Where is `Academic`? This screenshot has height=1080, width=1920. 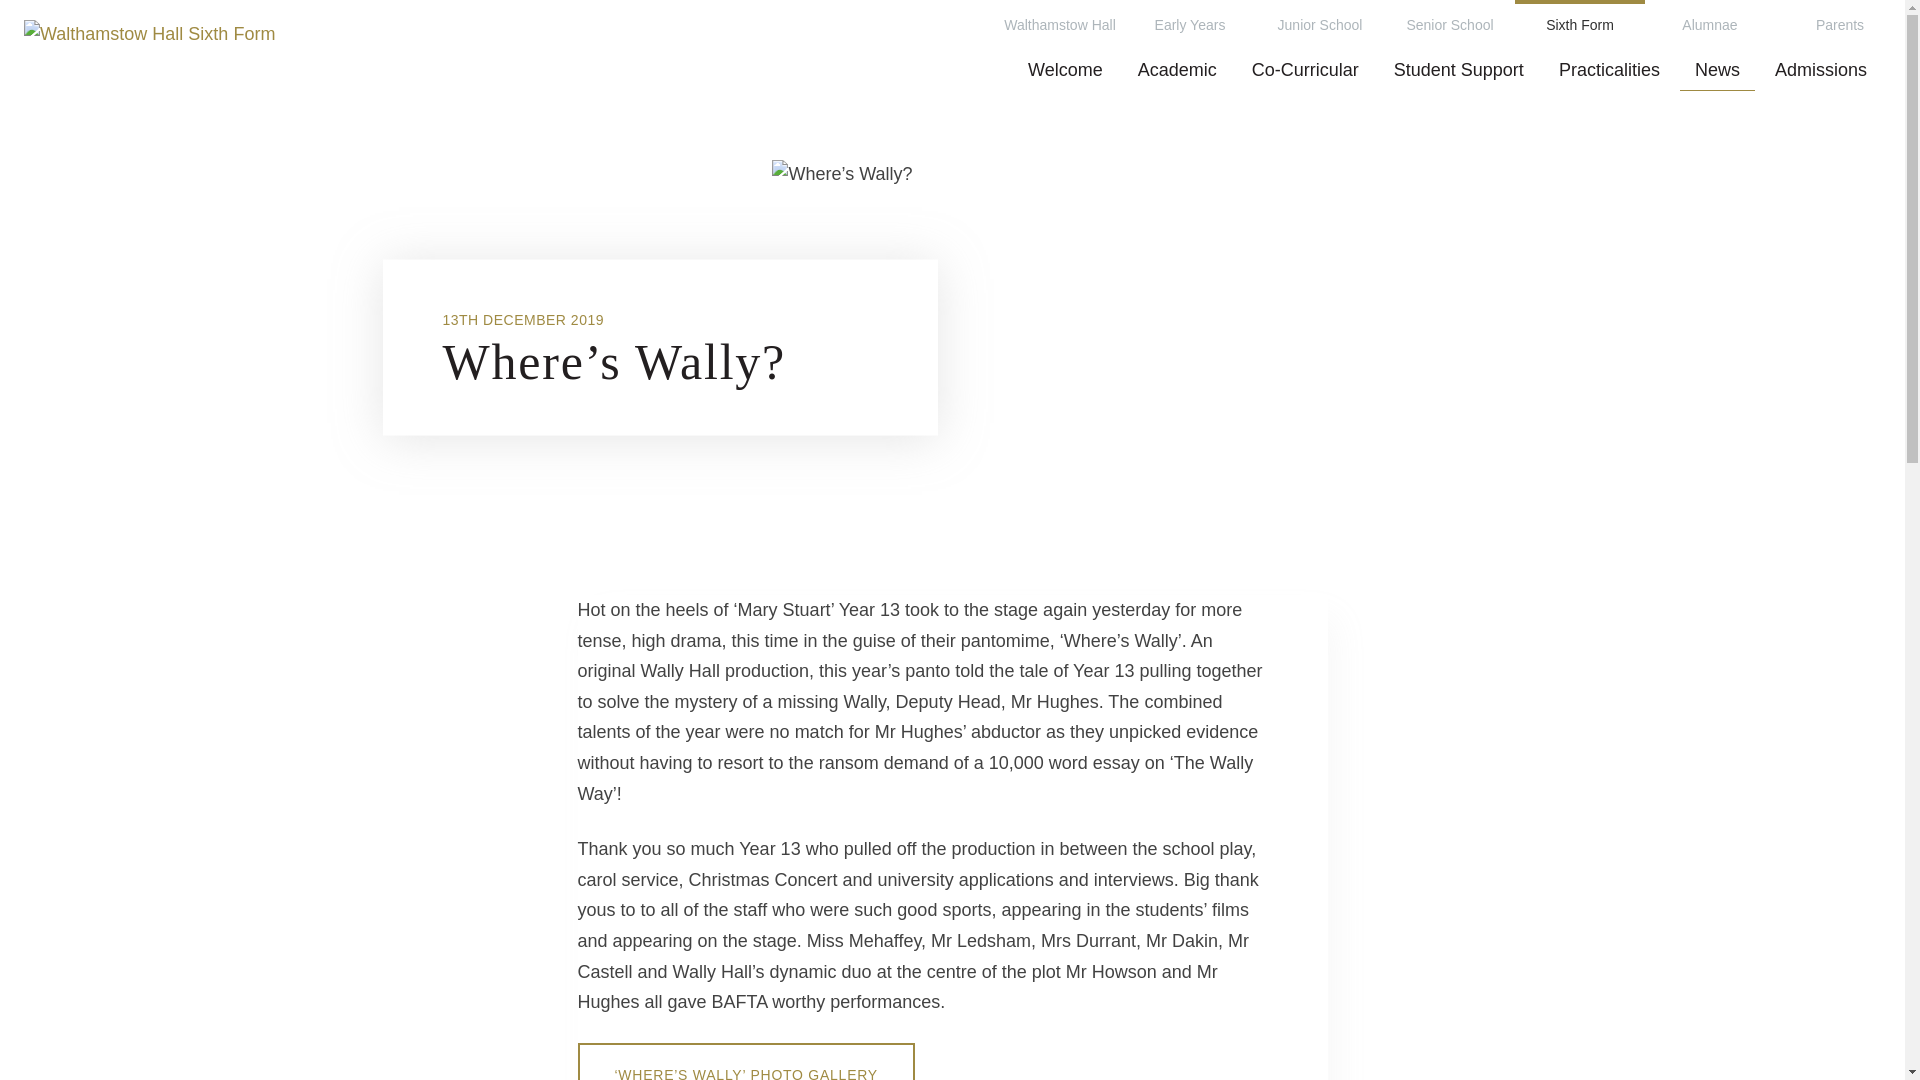
Academic is located at coordinates (1178, 69).